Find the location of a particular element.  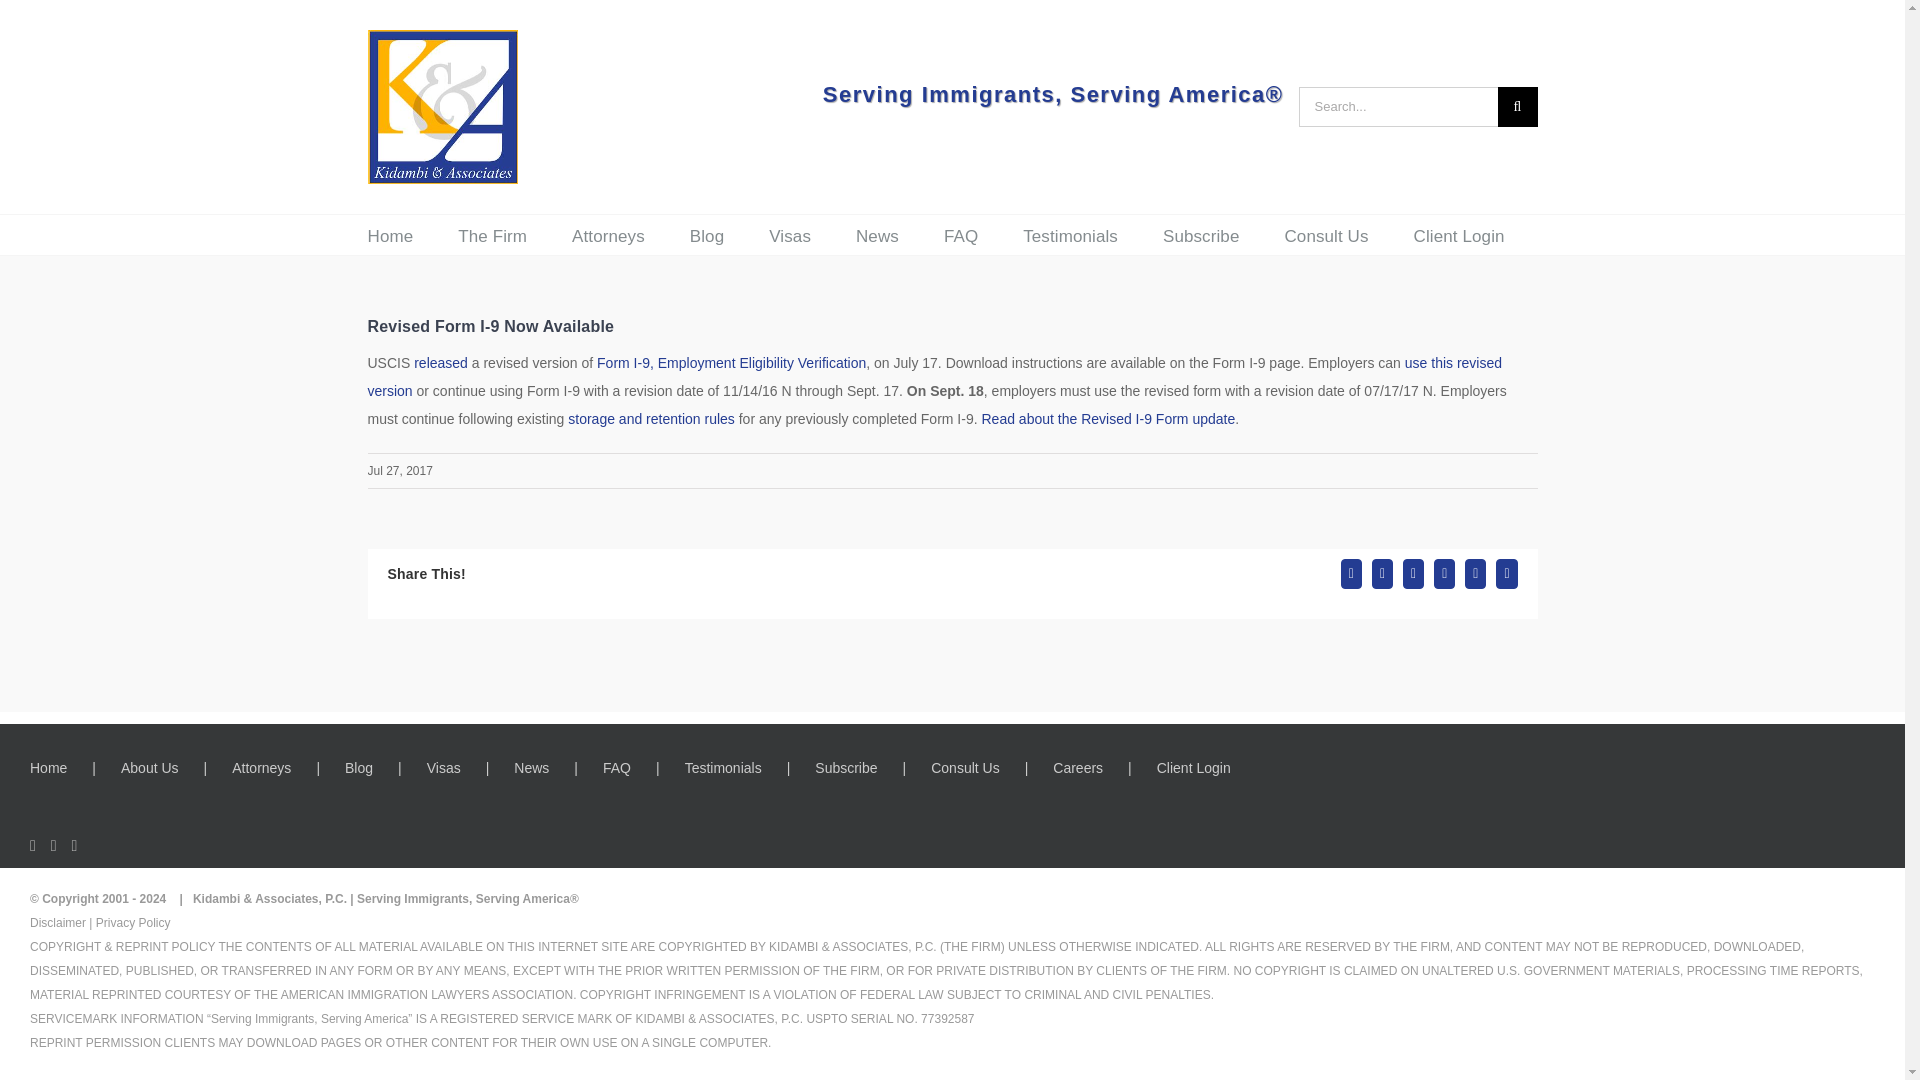

Home is located at coordinates (391, 234).